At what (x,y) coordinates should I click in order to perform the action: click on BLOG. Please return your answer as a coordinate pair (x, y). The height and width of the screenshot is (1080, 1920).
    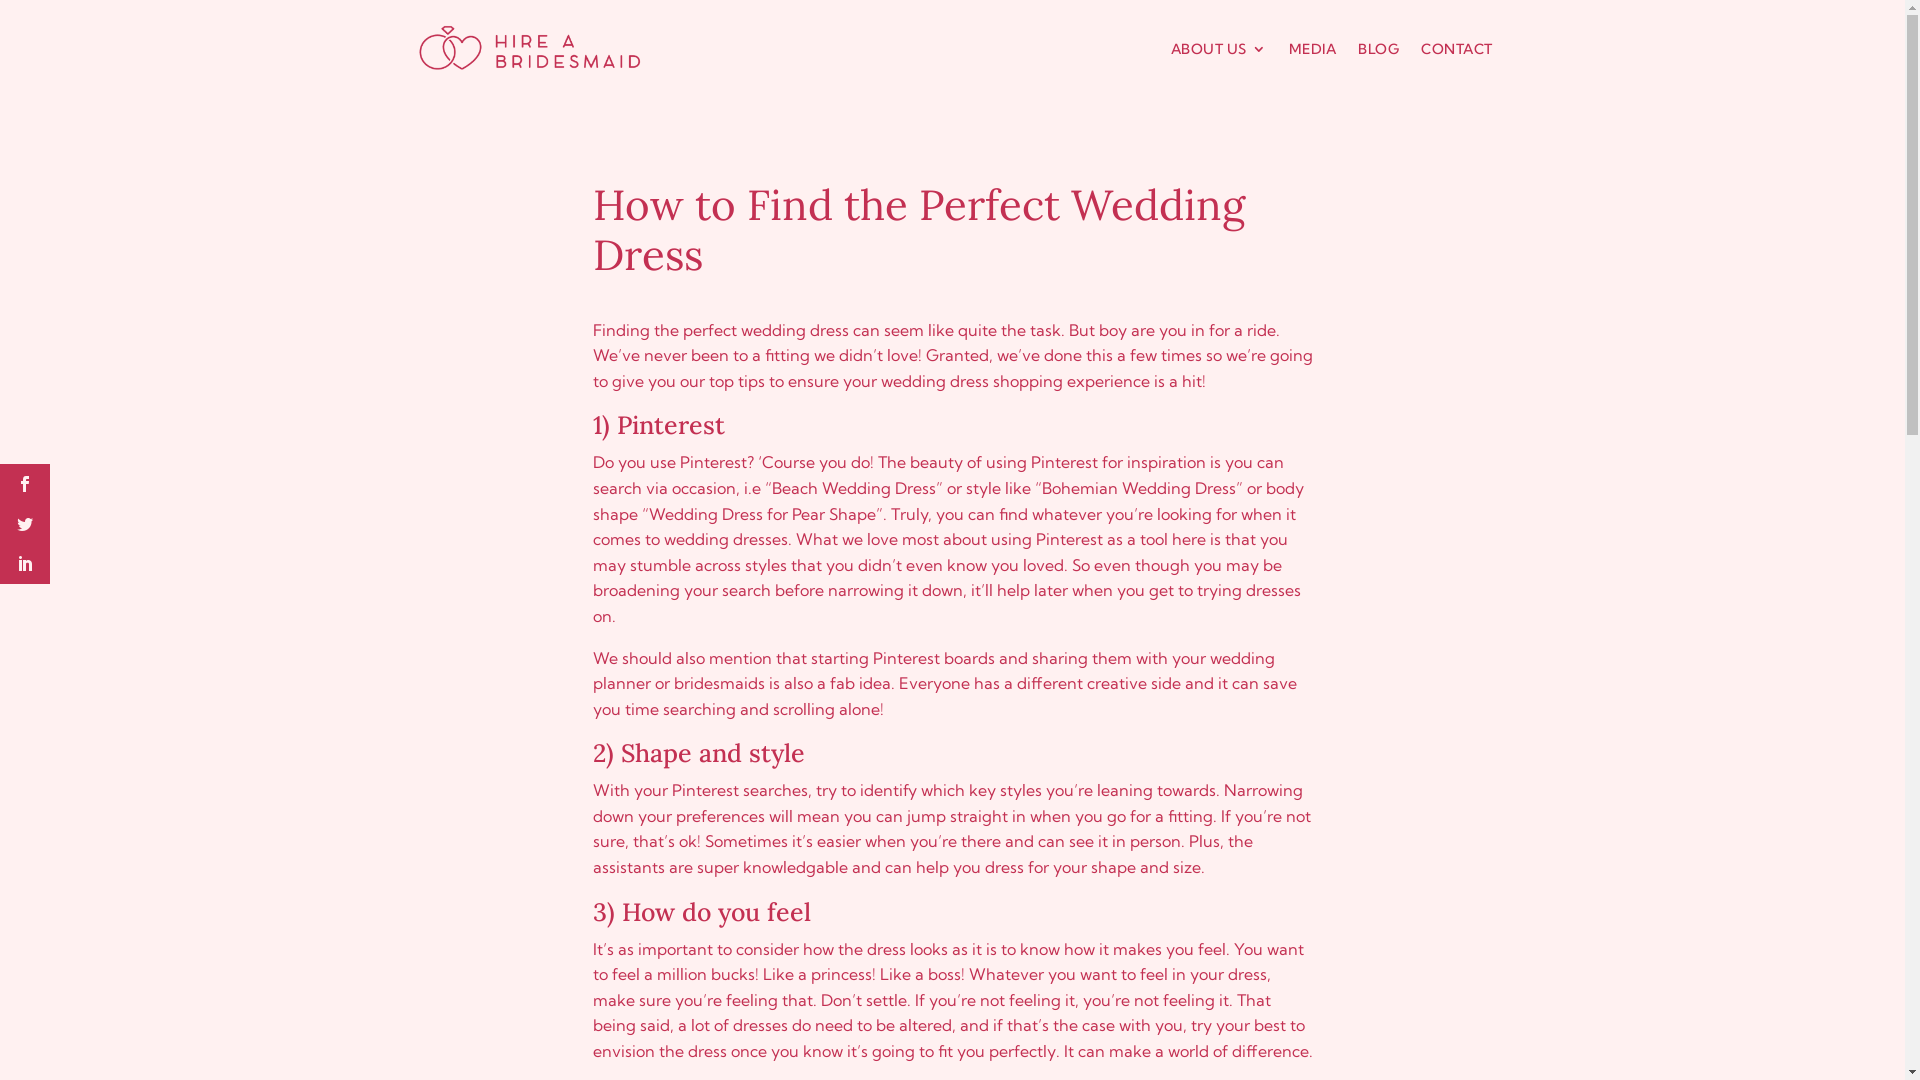
    Looking at the image, I should click on (1378, 50).